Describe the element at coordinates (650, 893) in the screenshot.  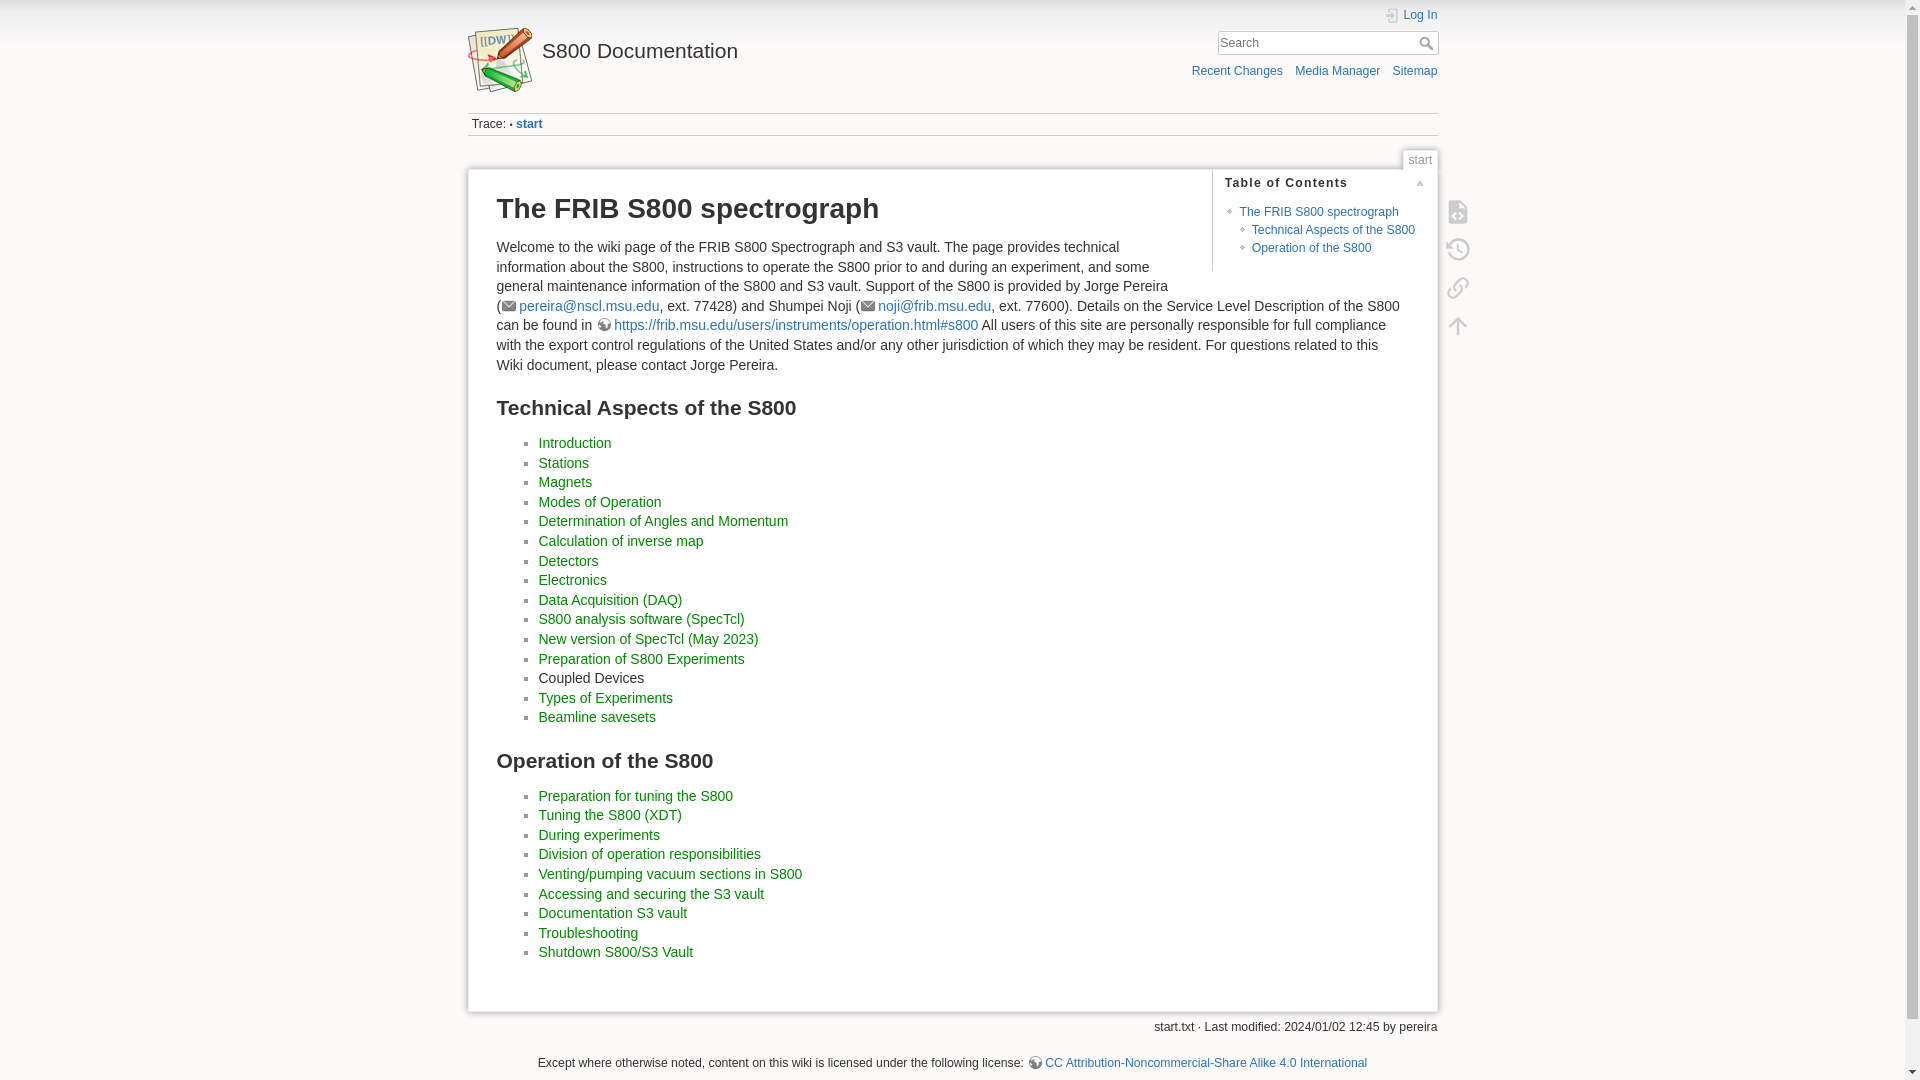
I see `Accessing and securing the S3 vault` at that location.